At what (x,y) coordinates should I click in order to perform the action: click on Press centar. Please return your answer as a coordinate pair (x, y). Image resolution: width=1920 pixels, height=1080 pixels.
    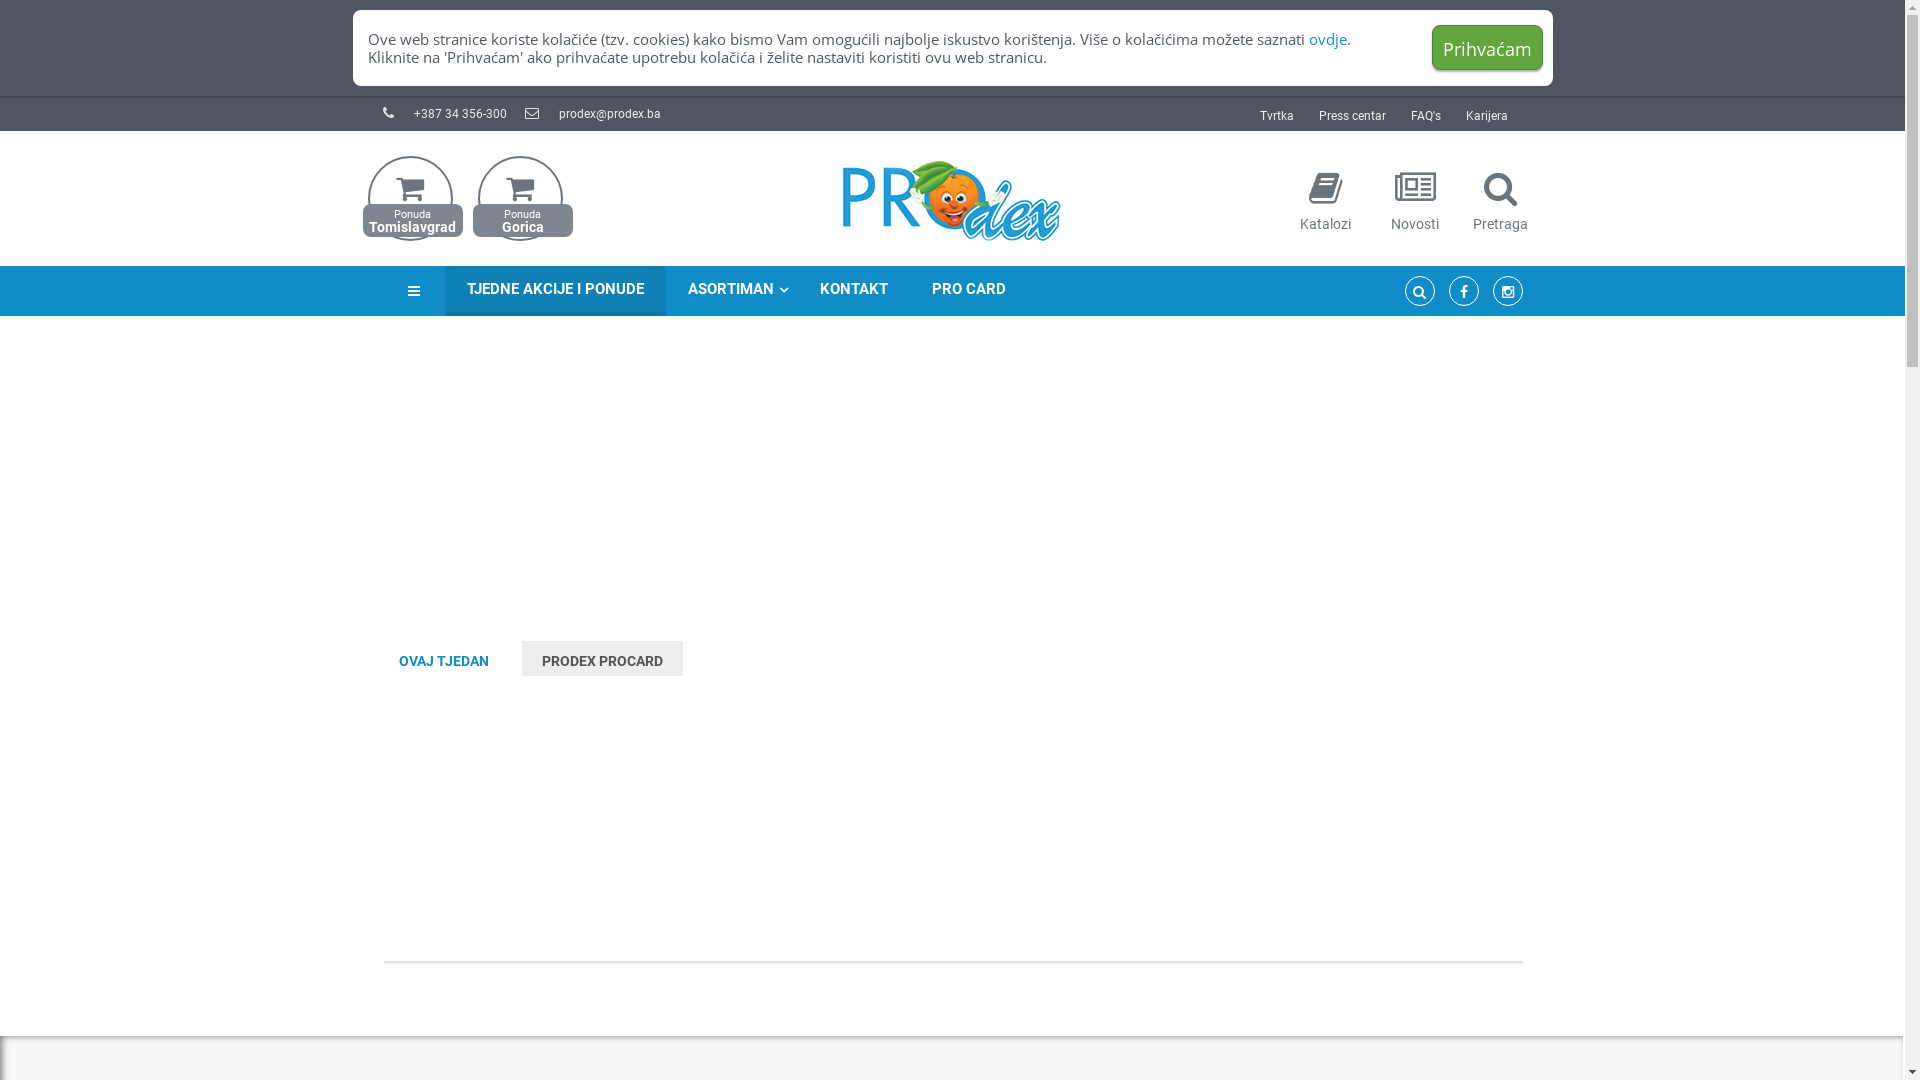
    Looking at the image, I should click on (1352, 116).